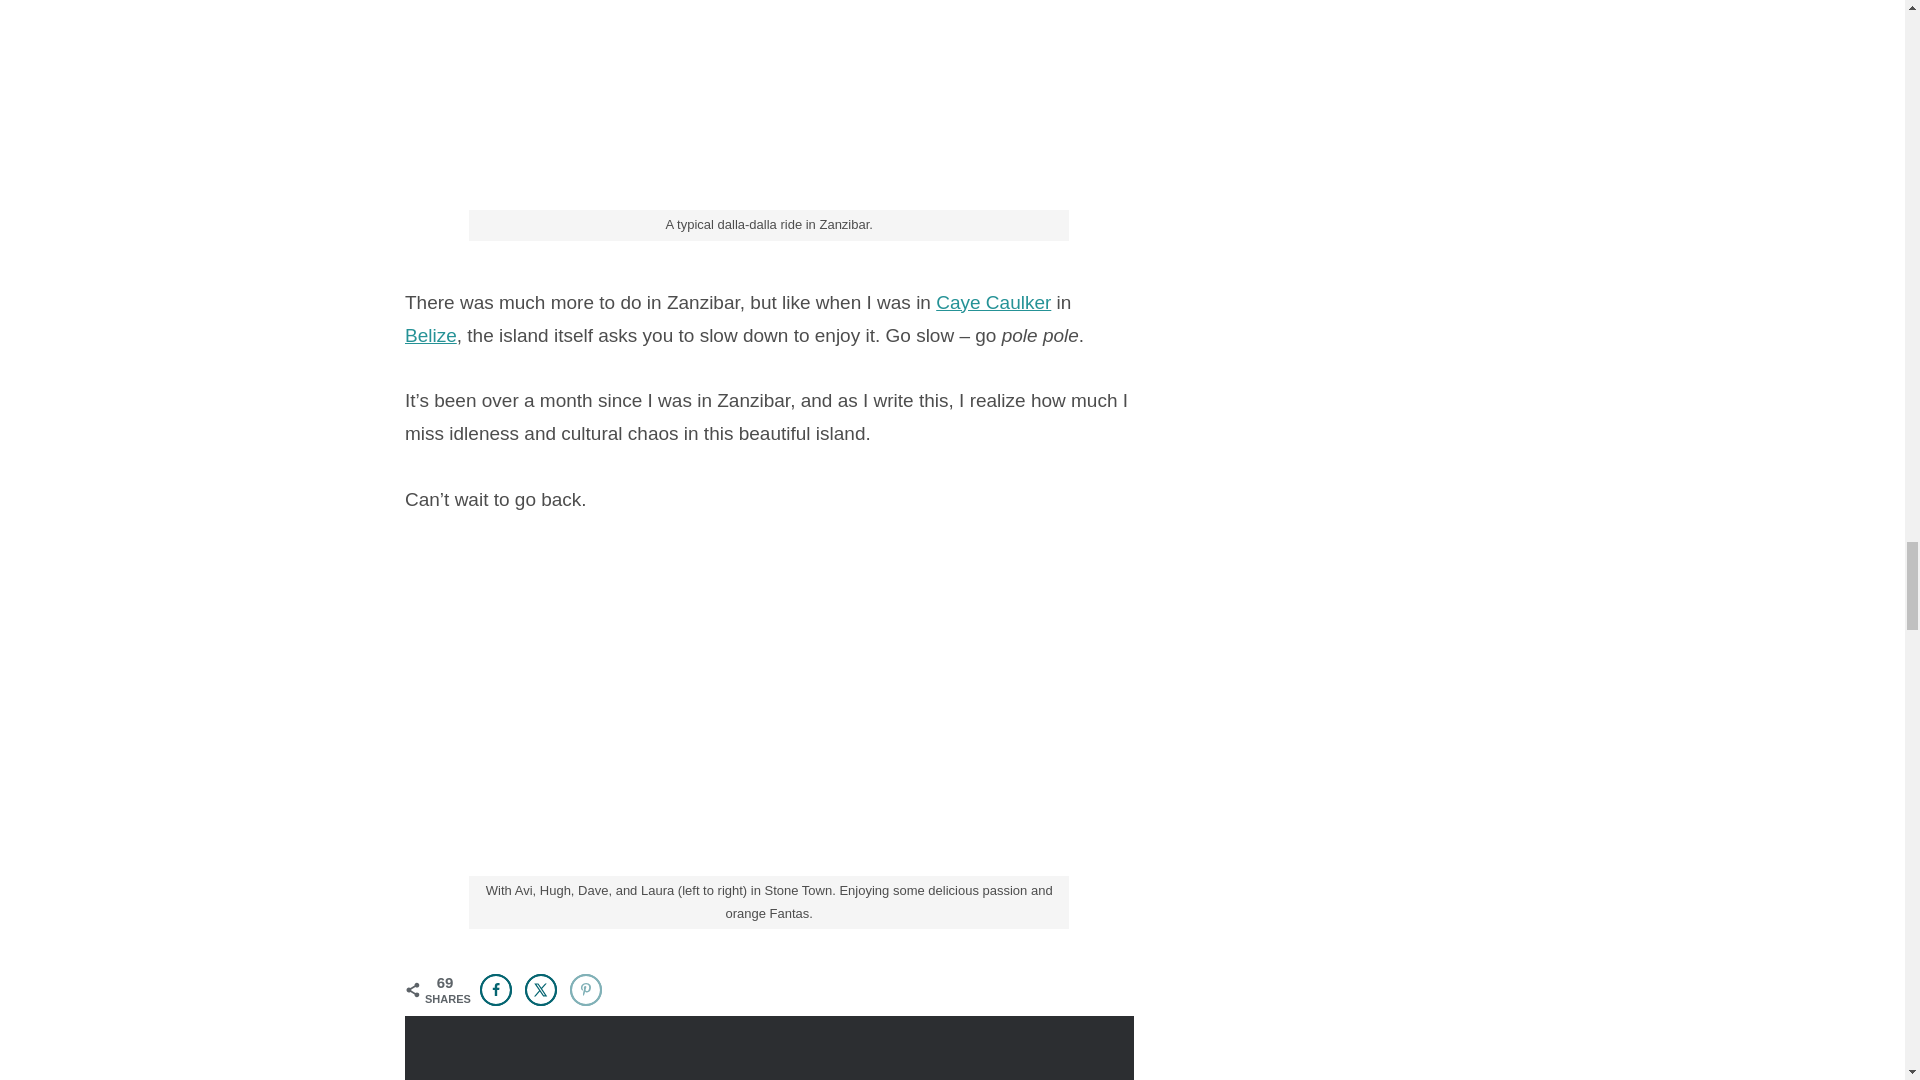 The height and width of the screenshot is (1080, 1920). Describe the element at coordinates (586, 990) in the screenshot. I see `Save to Pinterest` at that location.